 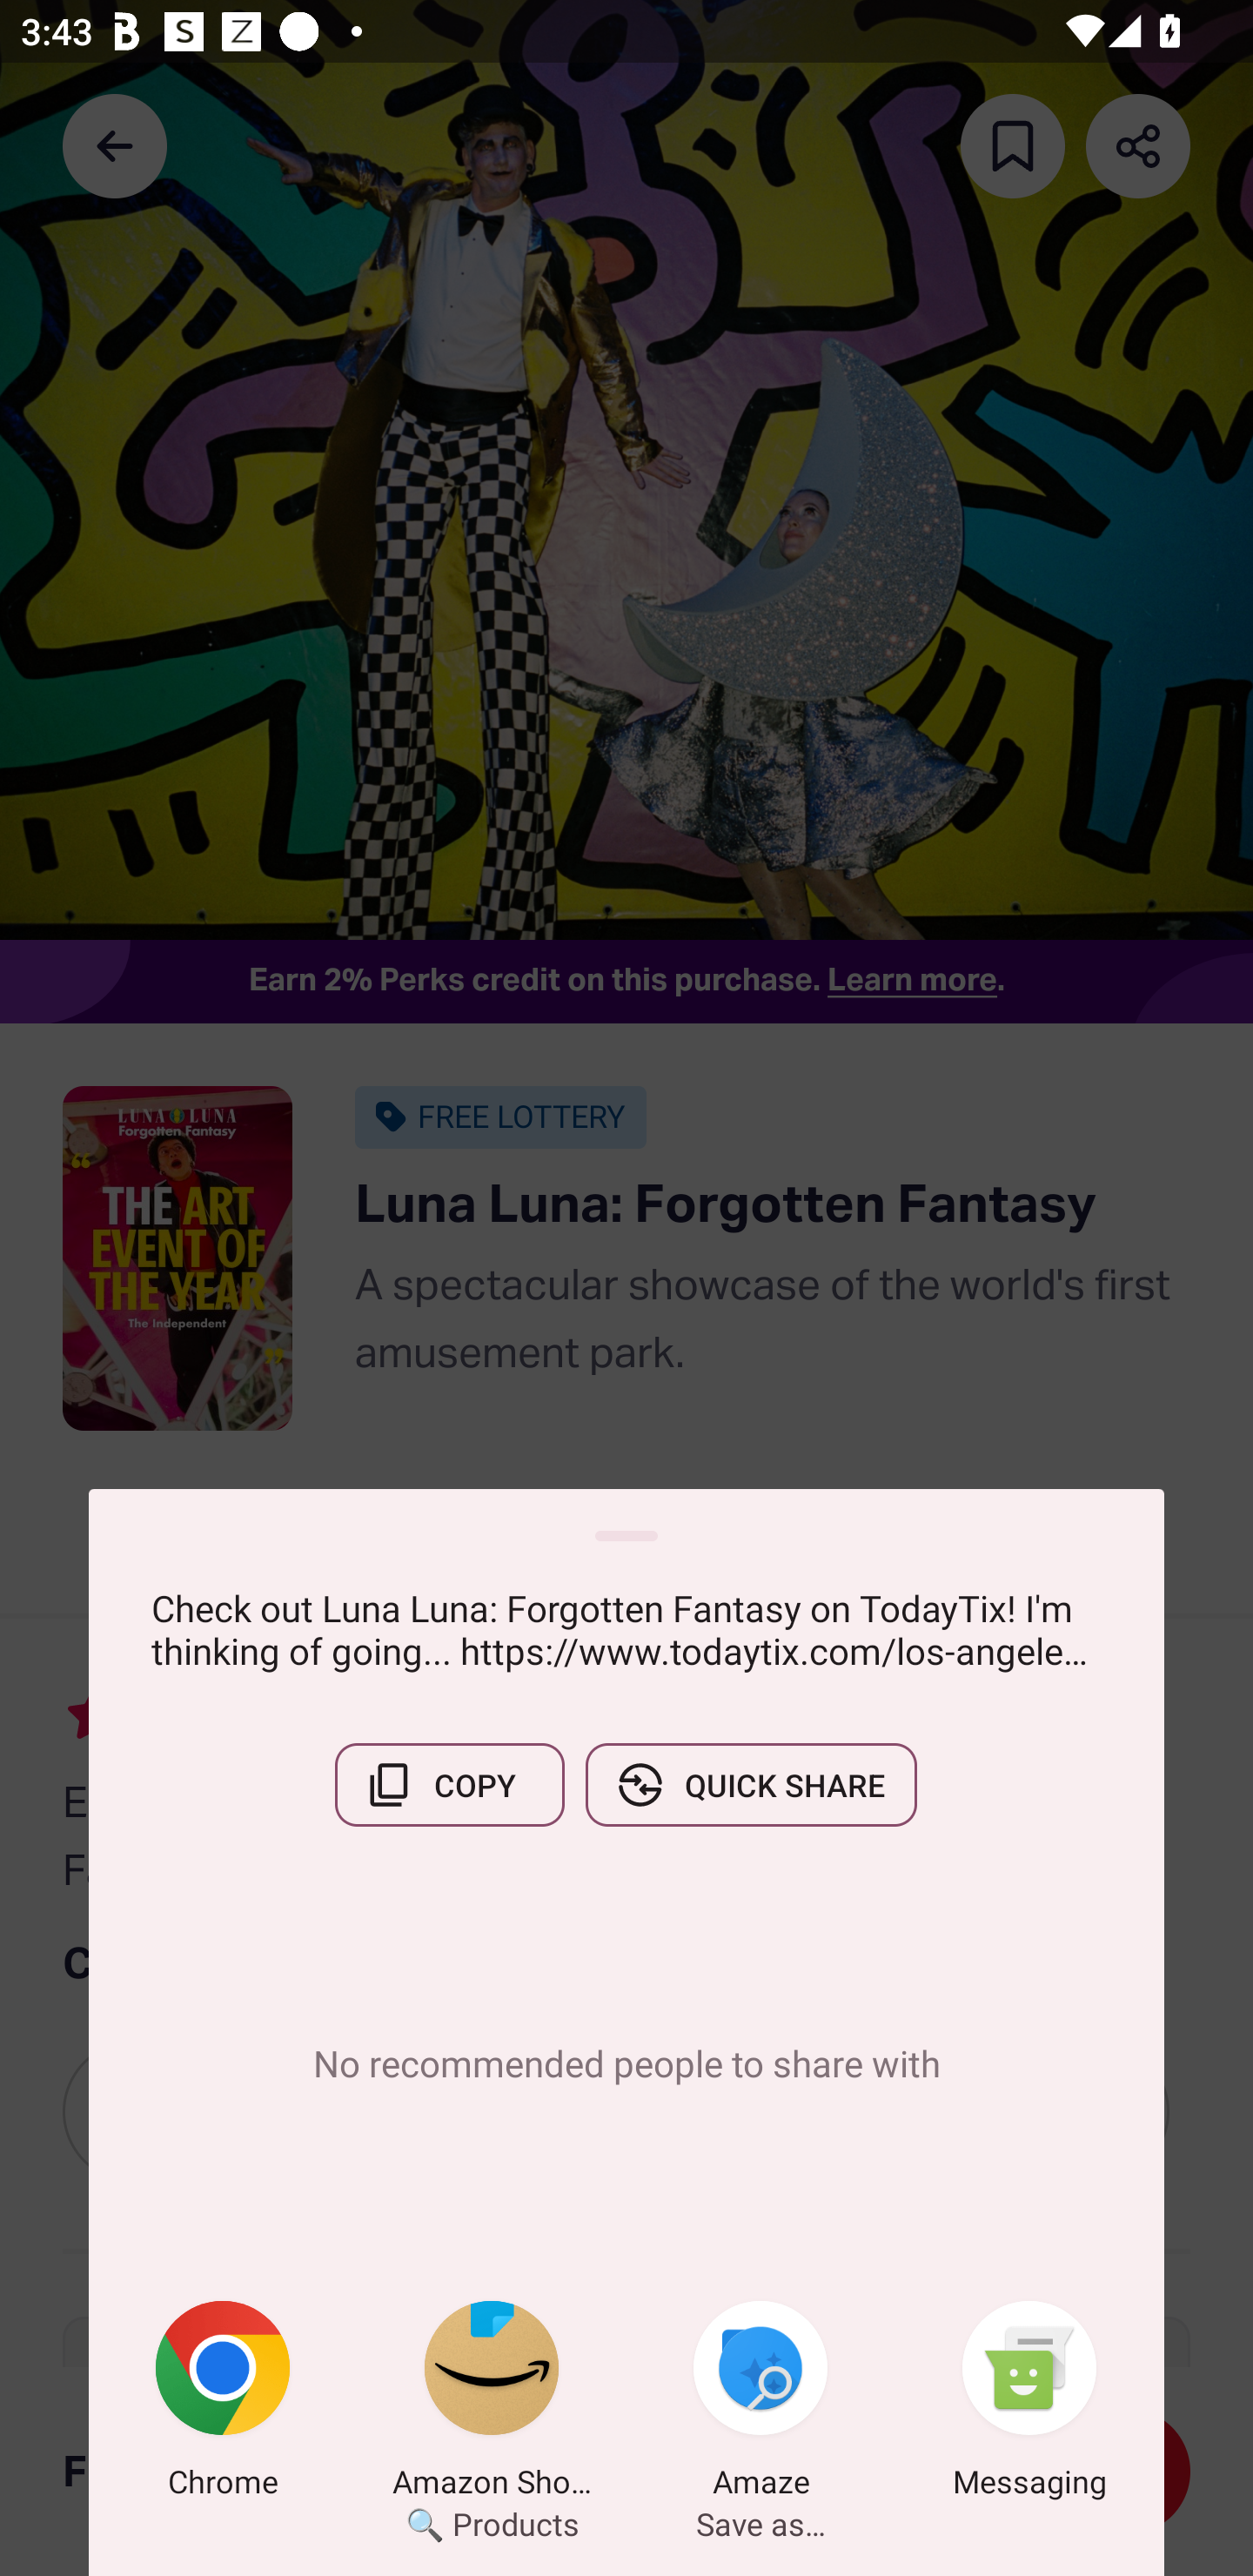 What do you see at coordinates (1029, 2405) in the screenshot?
I see `Messaging` at bounding box center [1029, 2405].